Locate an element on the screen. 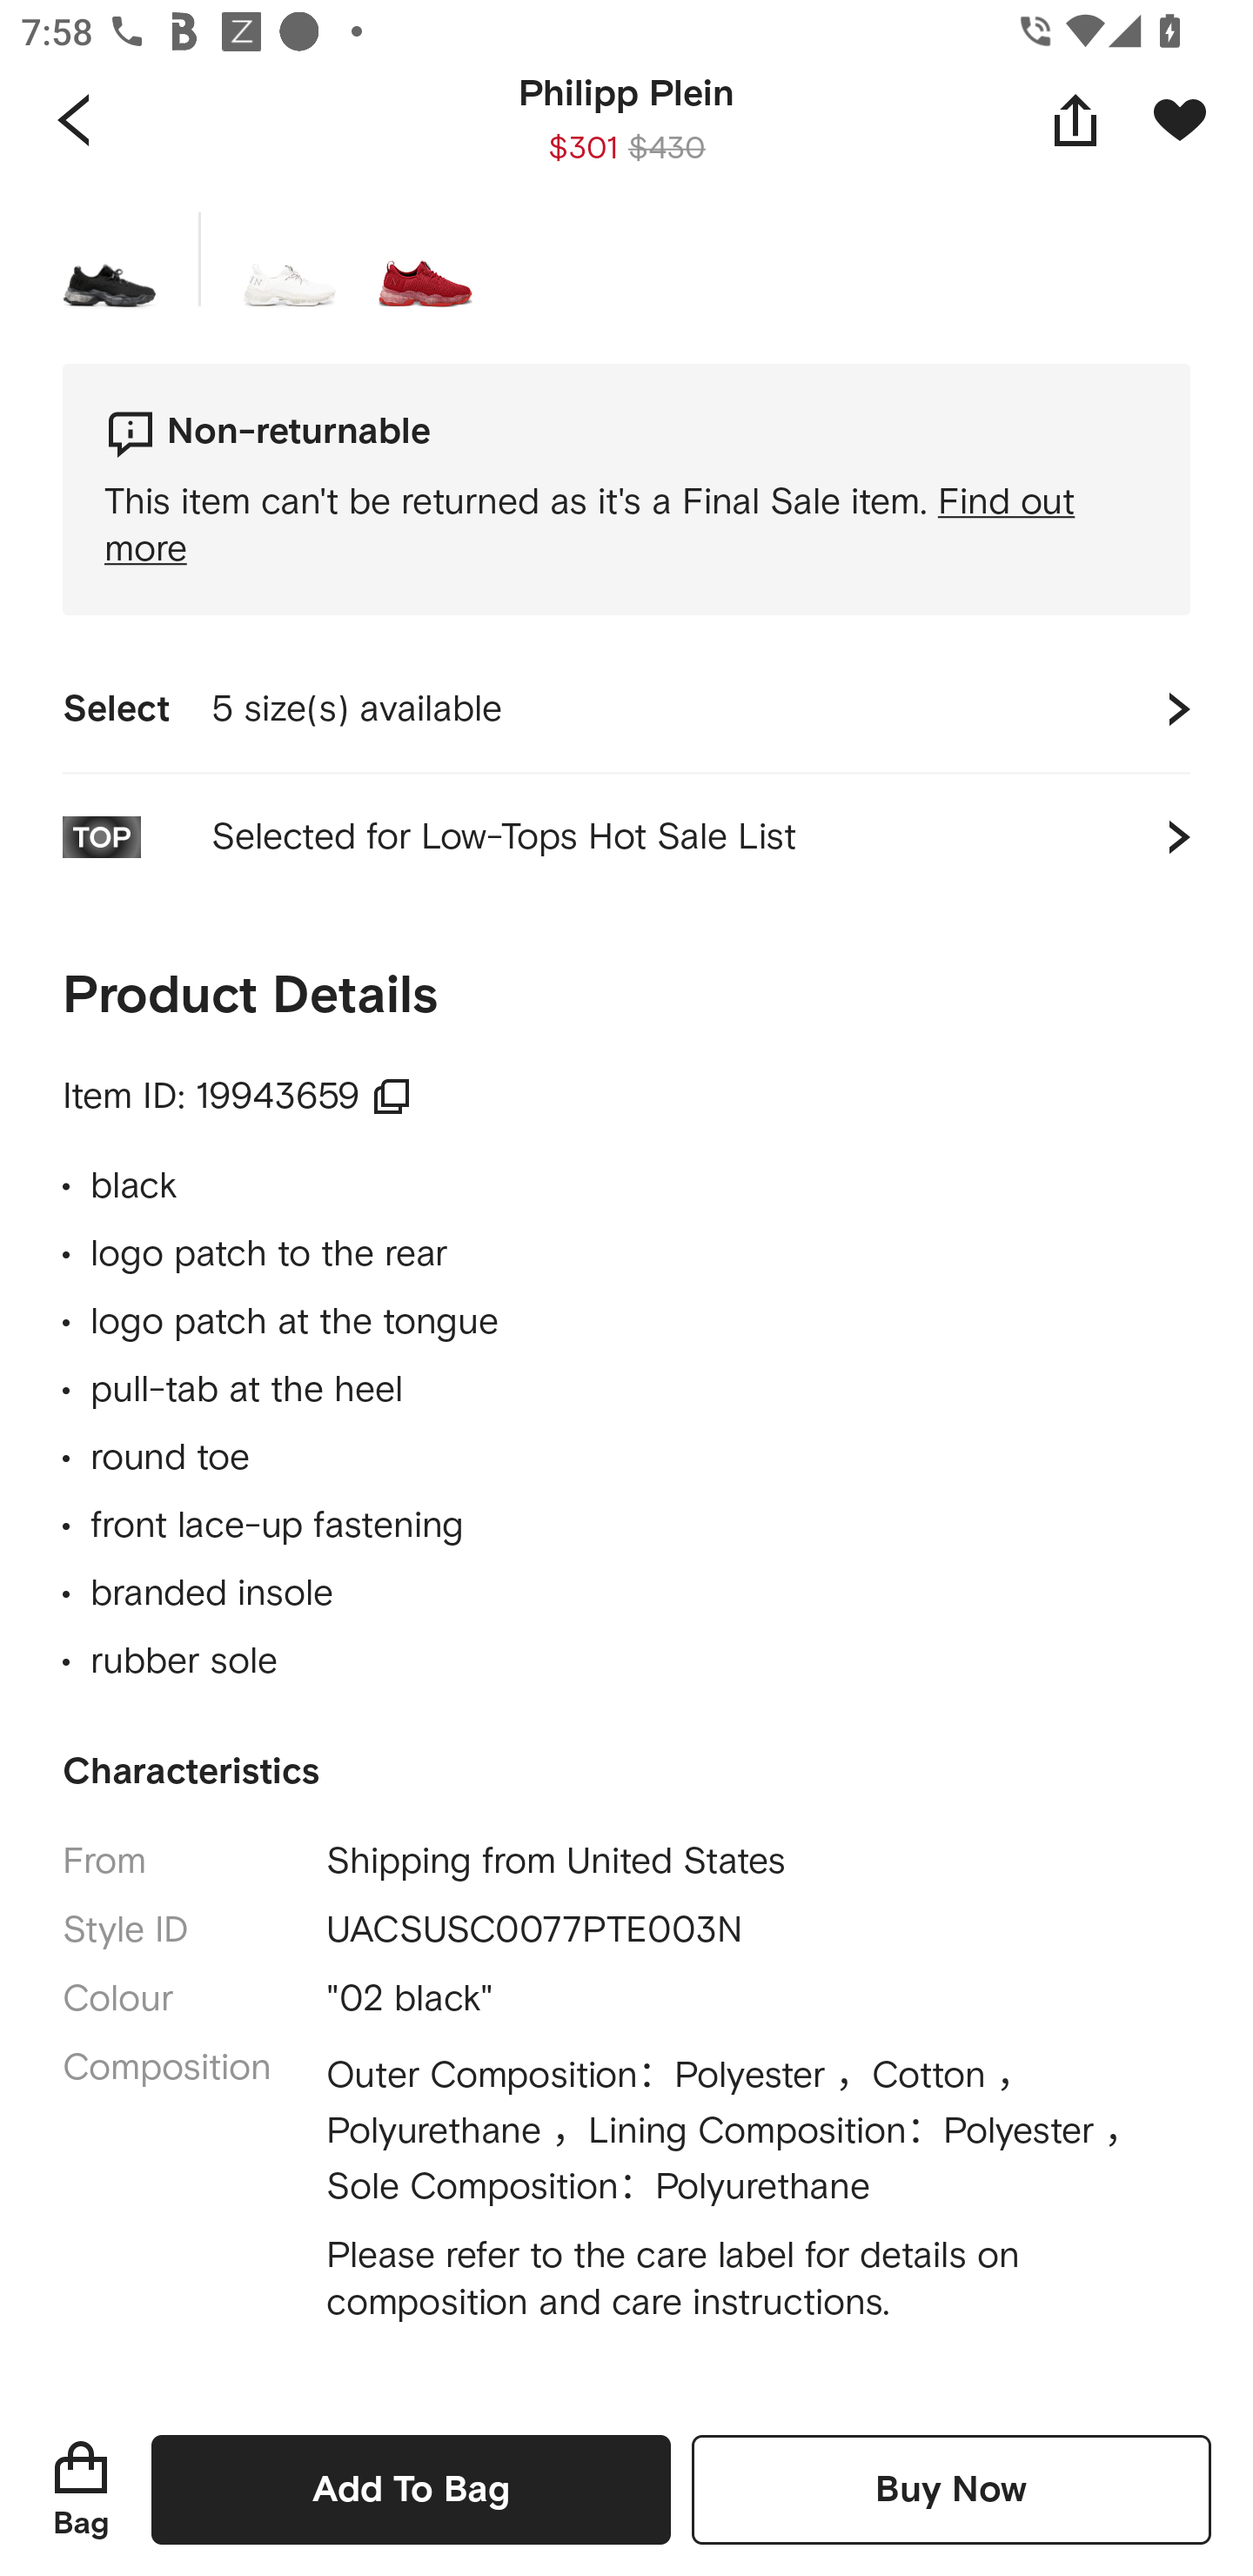 This screenshot has width=1253, height=2576. Select 5 size(s) available is located at coordinates (626, 709).